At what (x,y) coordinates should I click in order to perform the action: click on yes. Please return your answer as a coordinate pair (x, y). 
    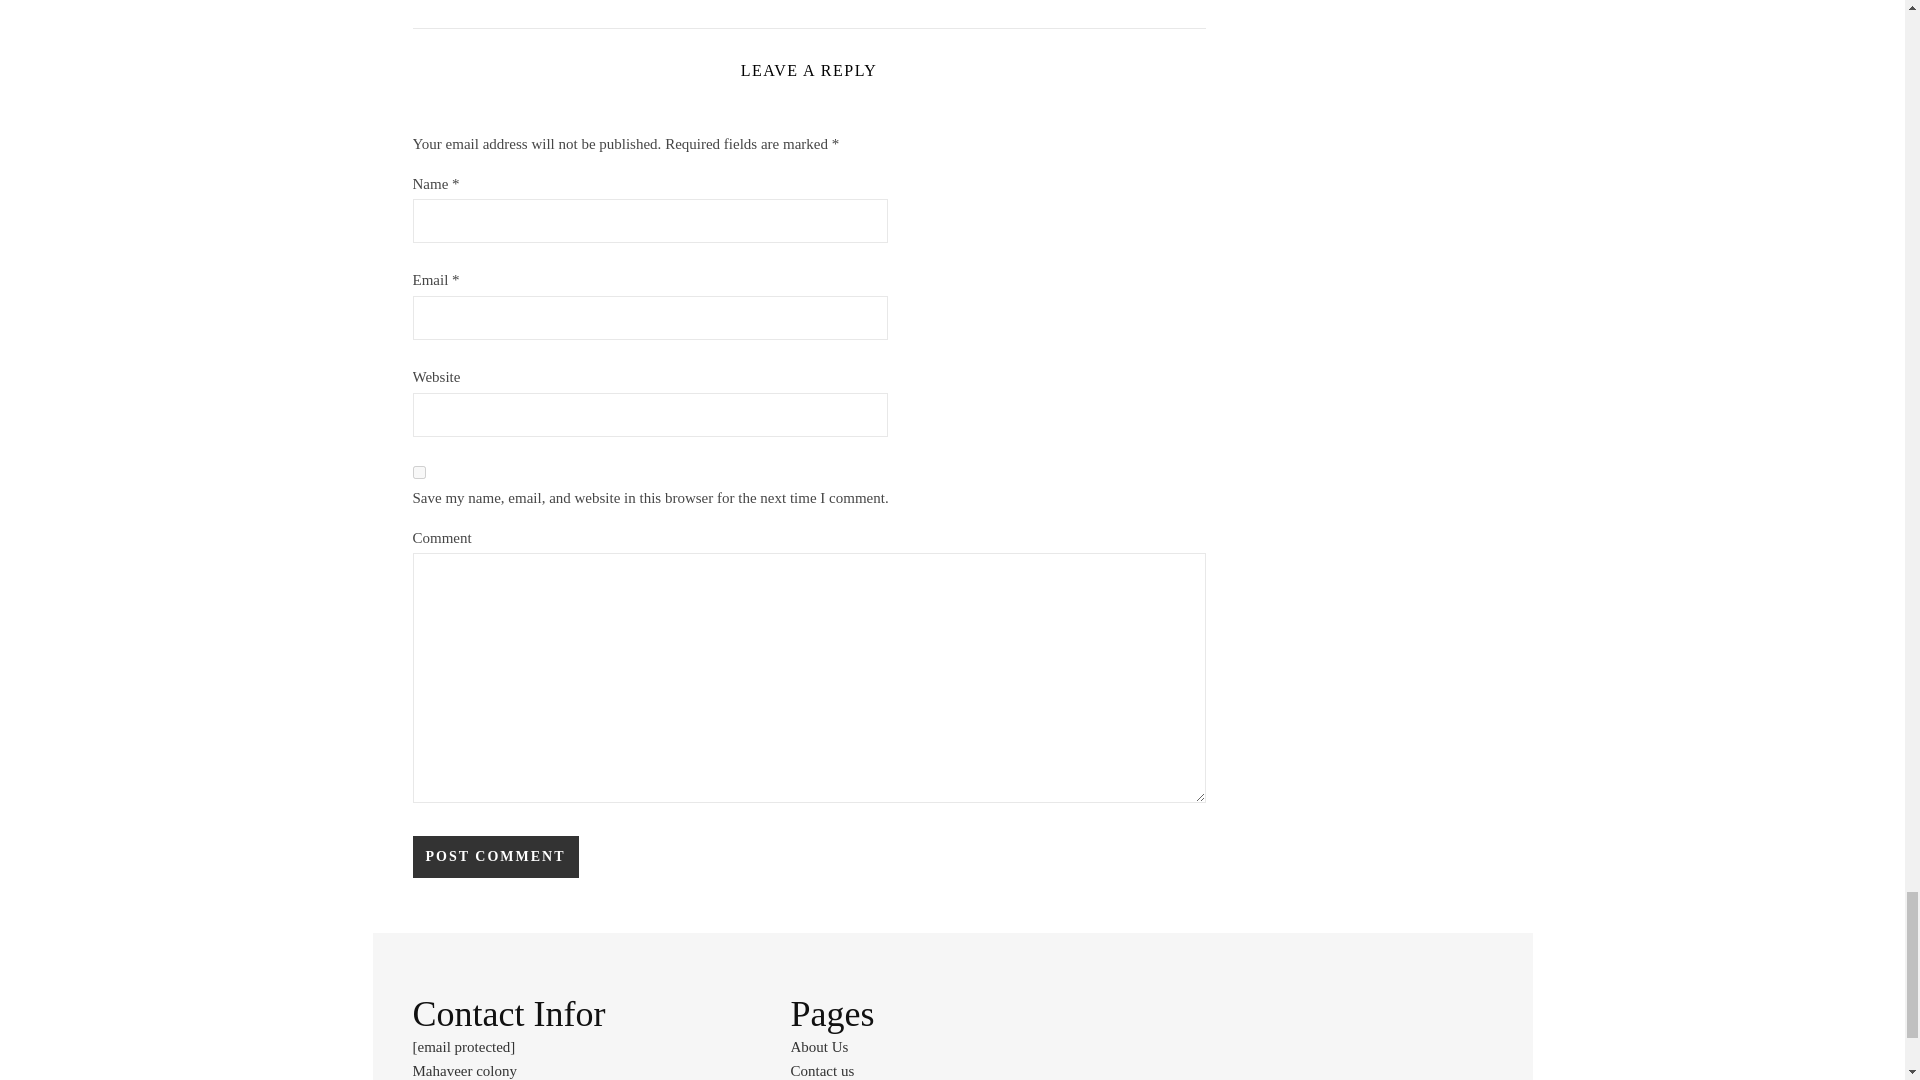
    Looking at the image, I should click on (418, 472).